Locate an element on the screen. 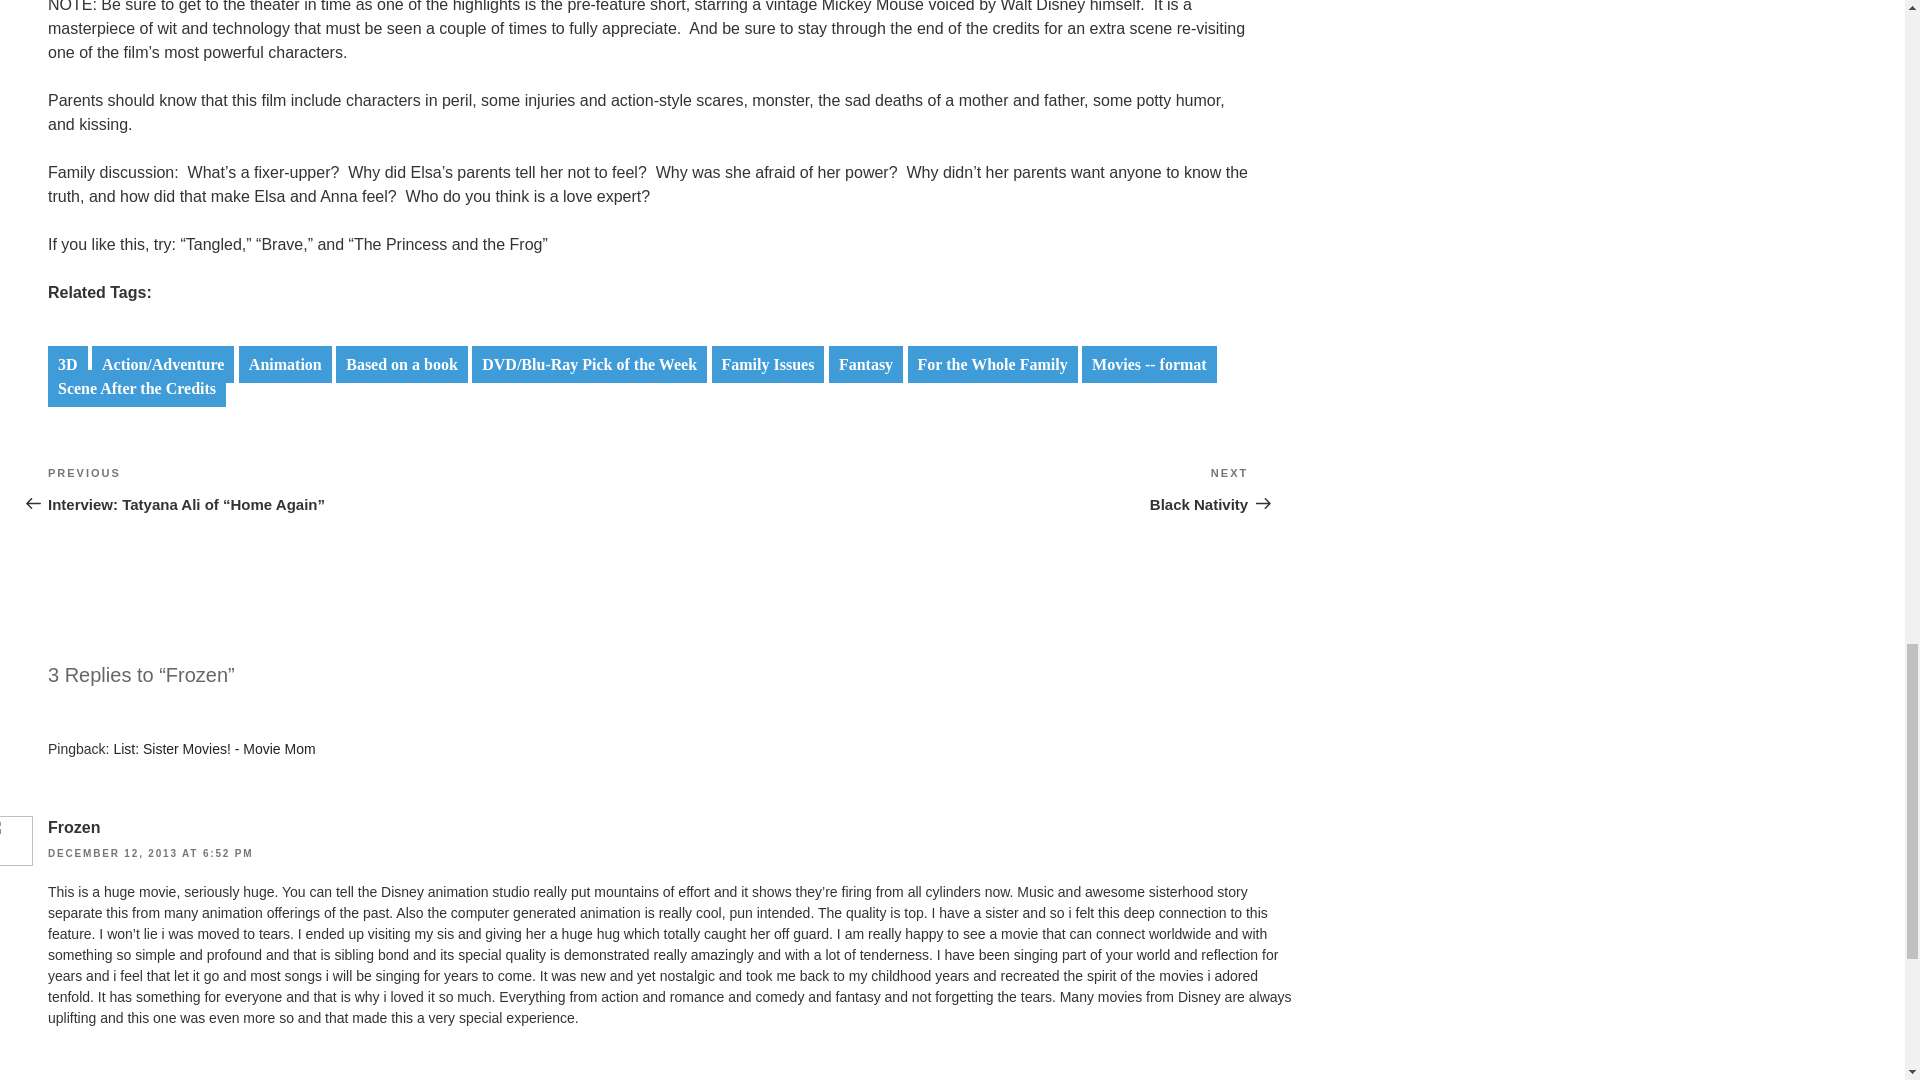  Movies -- format is located at coordinates (1150, 364).